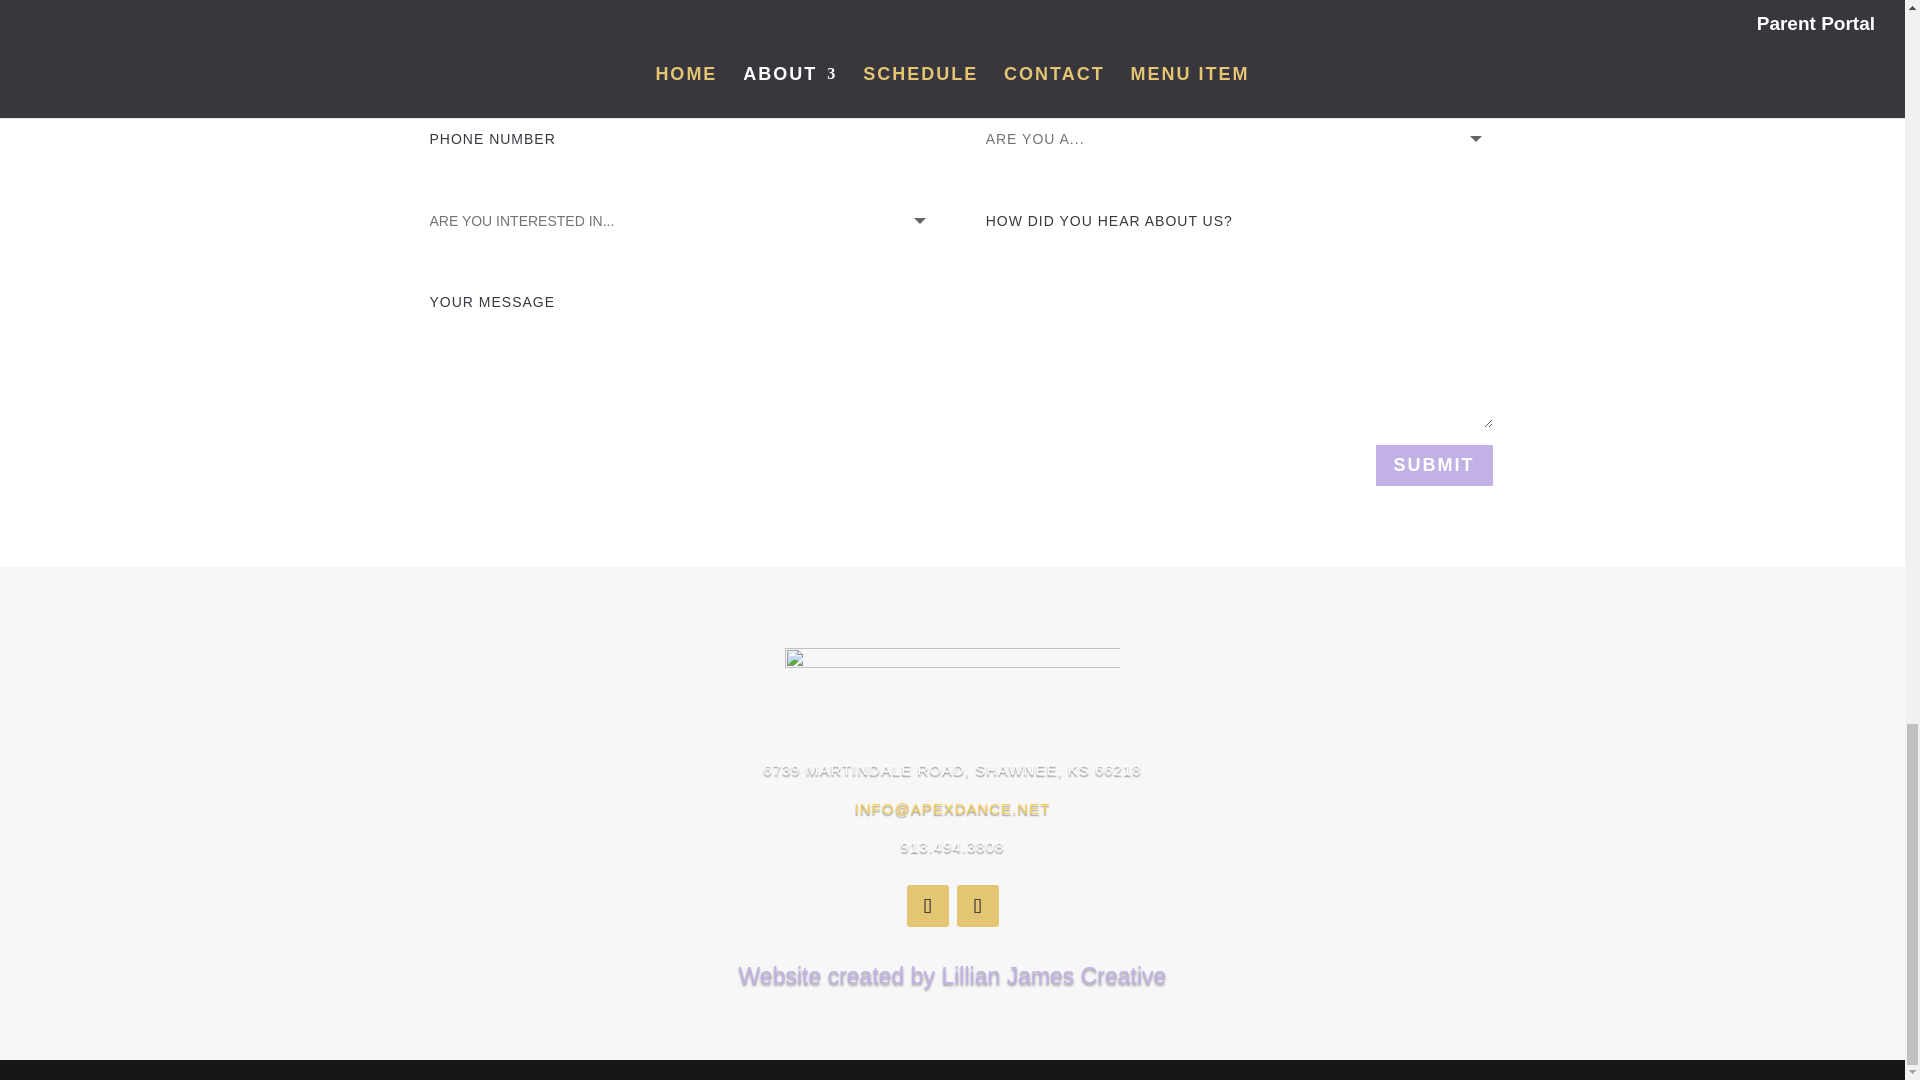 Image resolution: width=1920 pixels, height=1080 pixels. Describe the element at coordinates (977, 905) in the screenshot. I see `Follow on Instagram` at that location.